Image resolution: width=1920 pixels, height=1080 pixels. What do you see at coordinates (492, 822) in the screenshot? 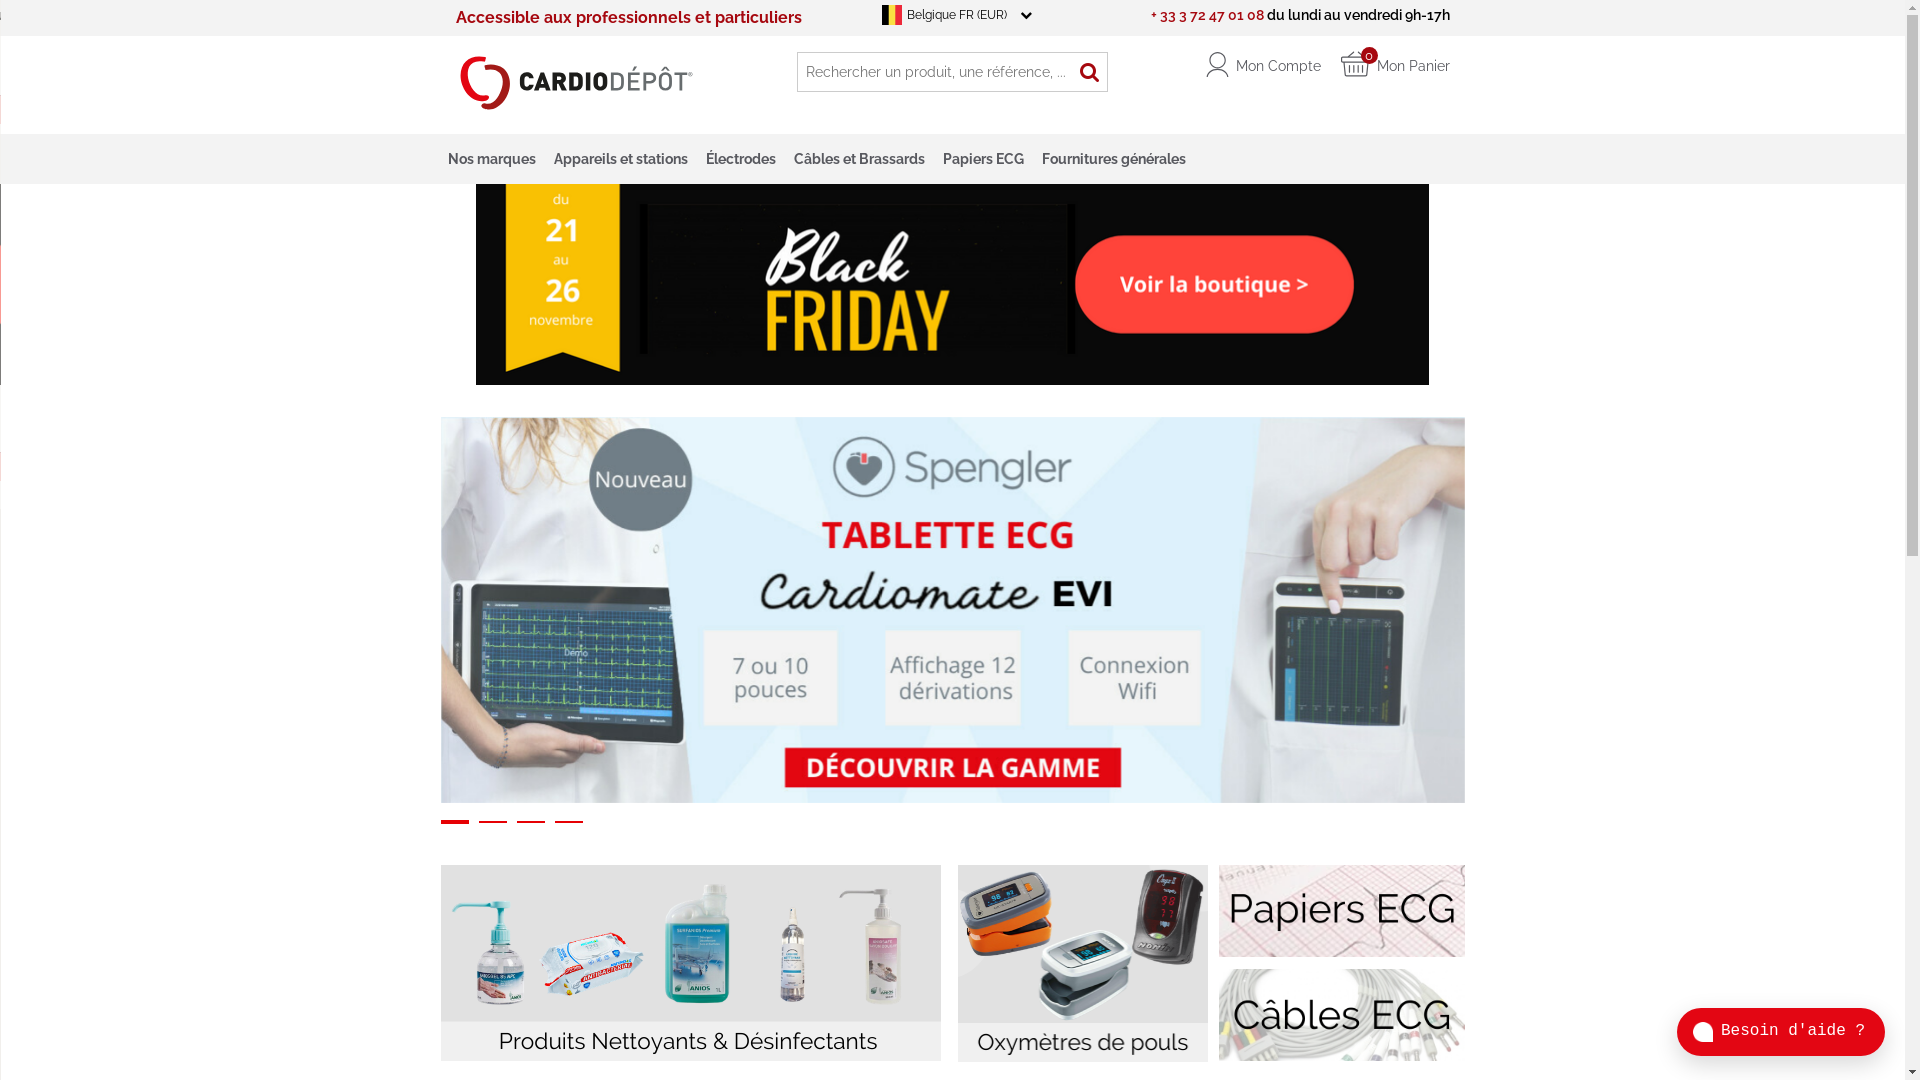
I see `2` at bounding box center [492, 822].